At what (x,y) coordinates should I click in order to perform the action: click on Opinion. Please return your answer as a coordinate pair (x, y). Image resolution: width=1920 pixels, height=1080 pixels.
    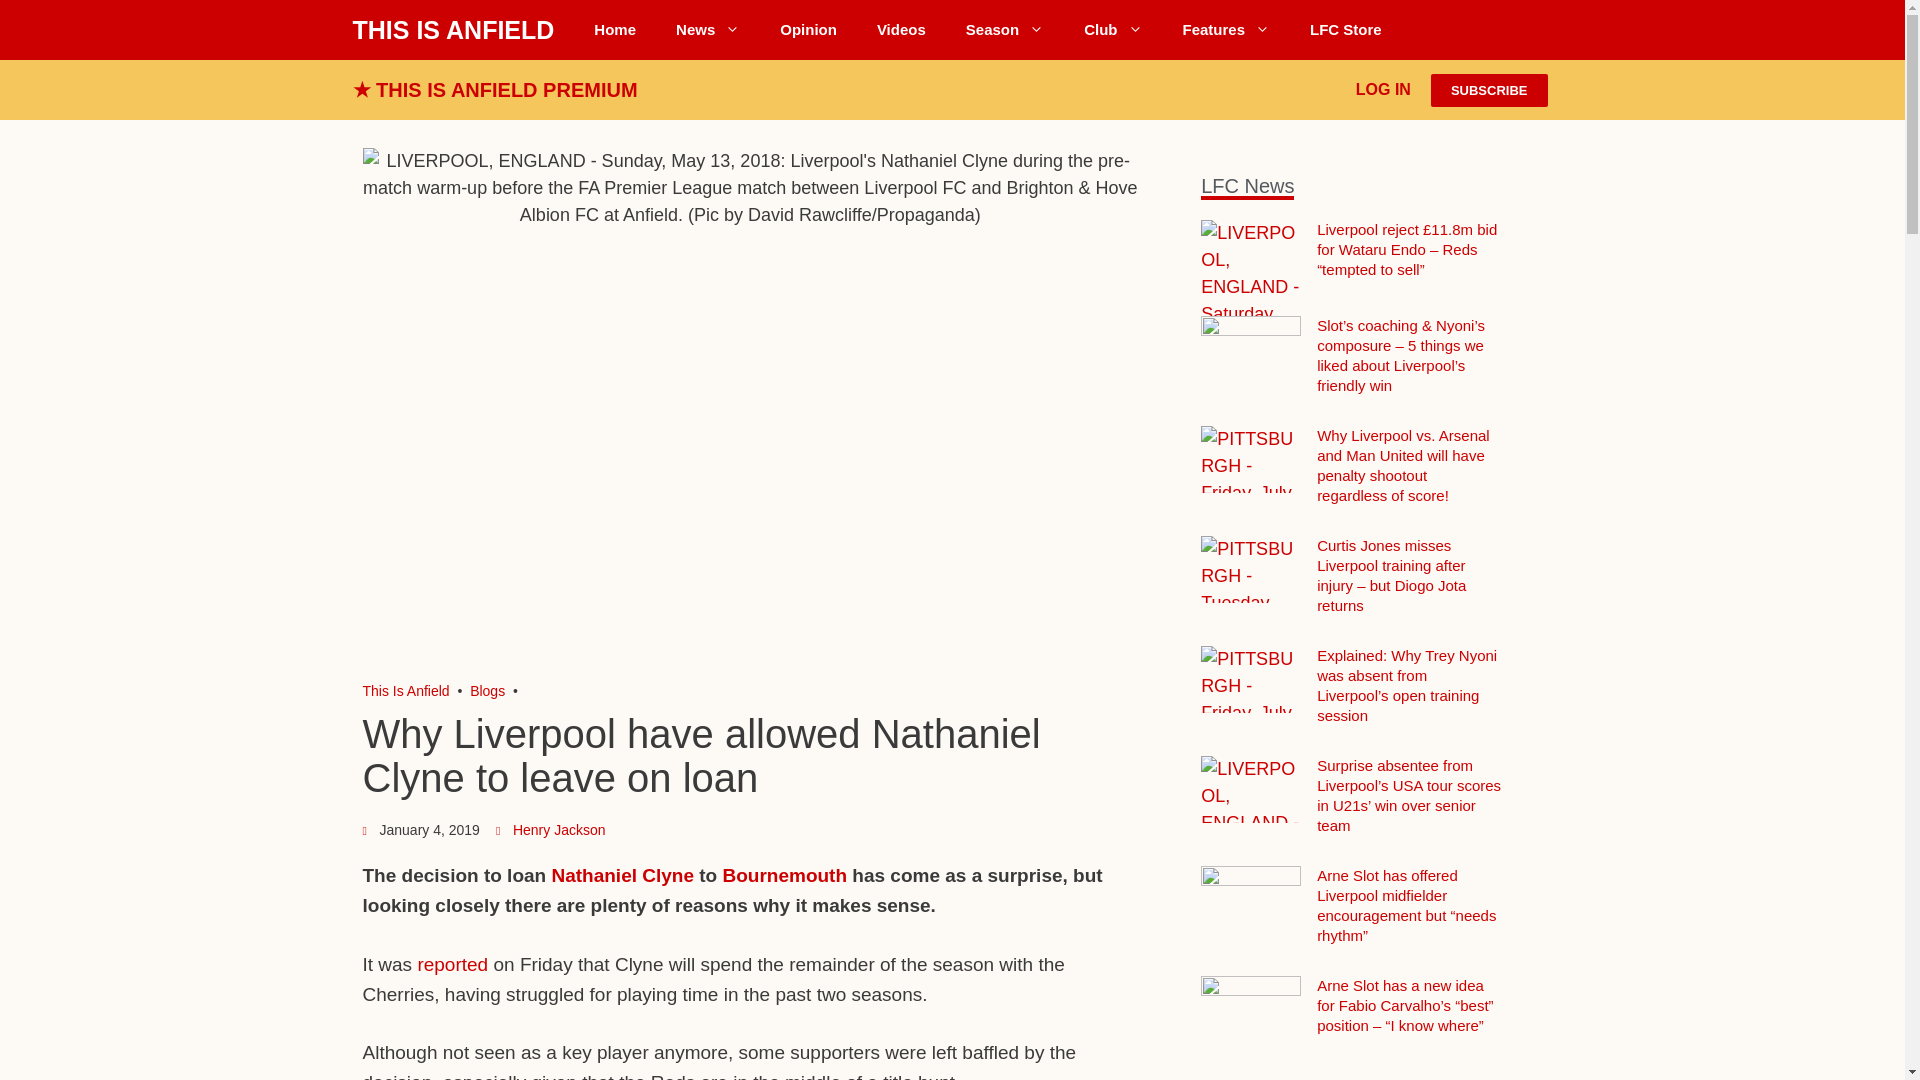
    Looking at the image, I should click on (808, 30).